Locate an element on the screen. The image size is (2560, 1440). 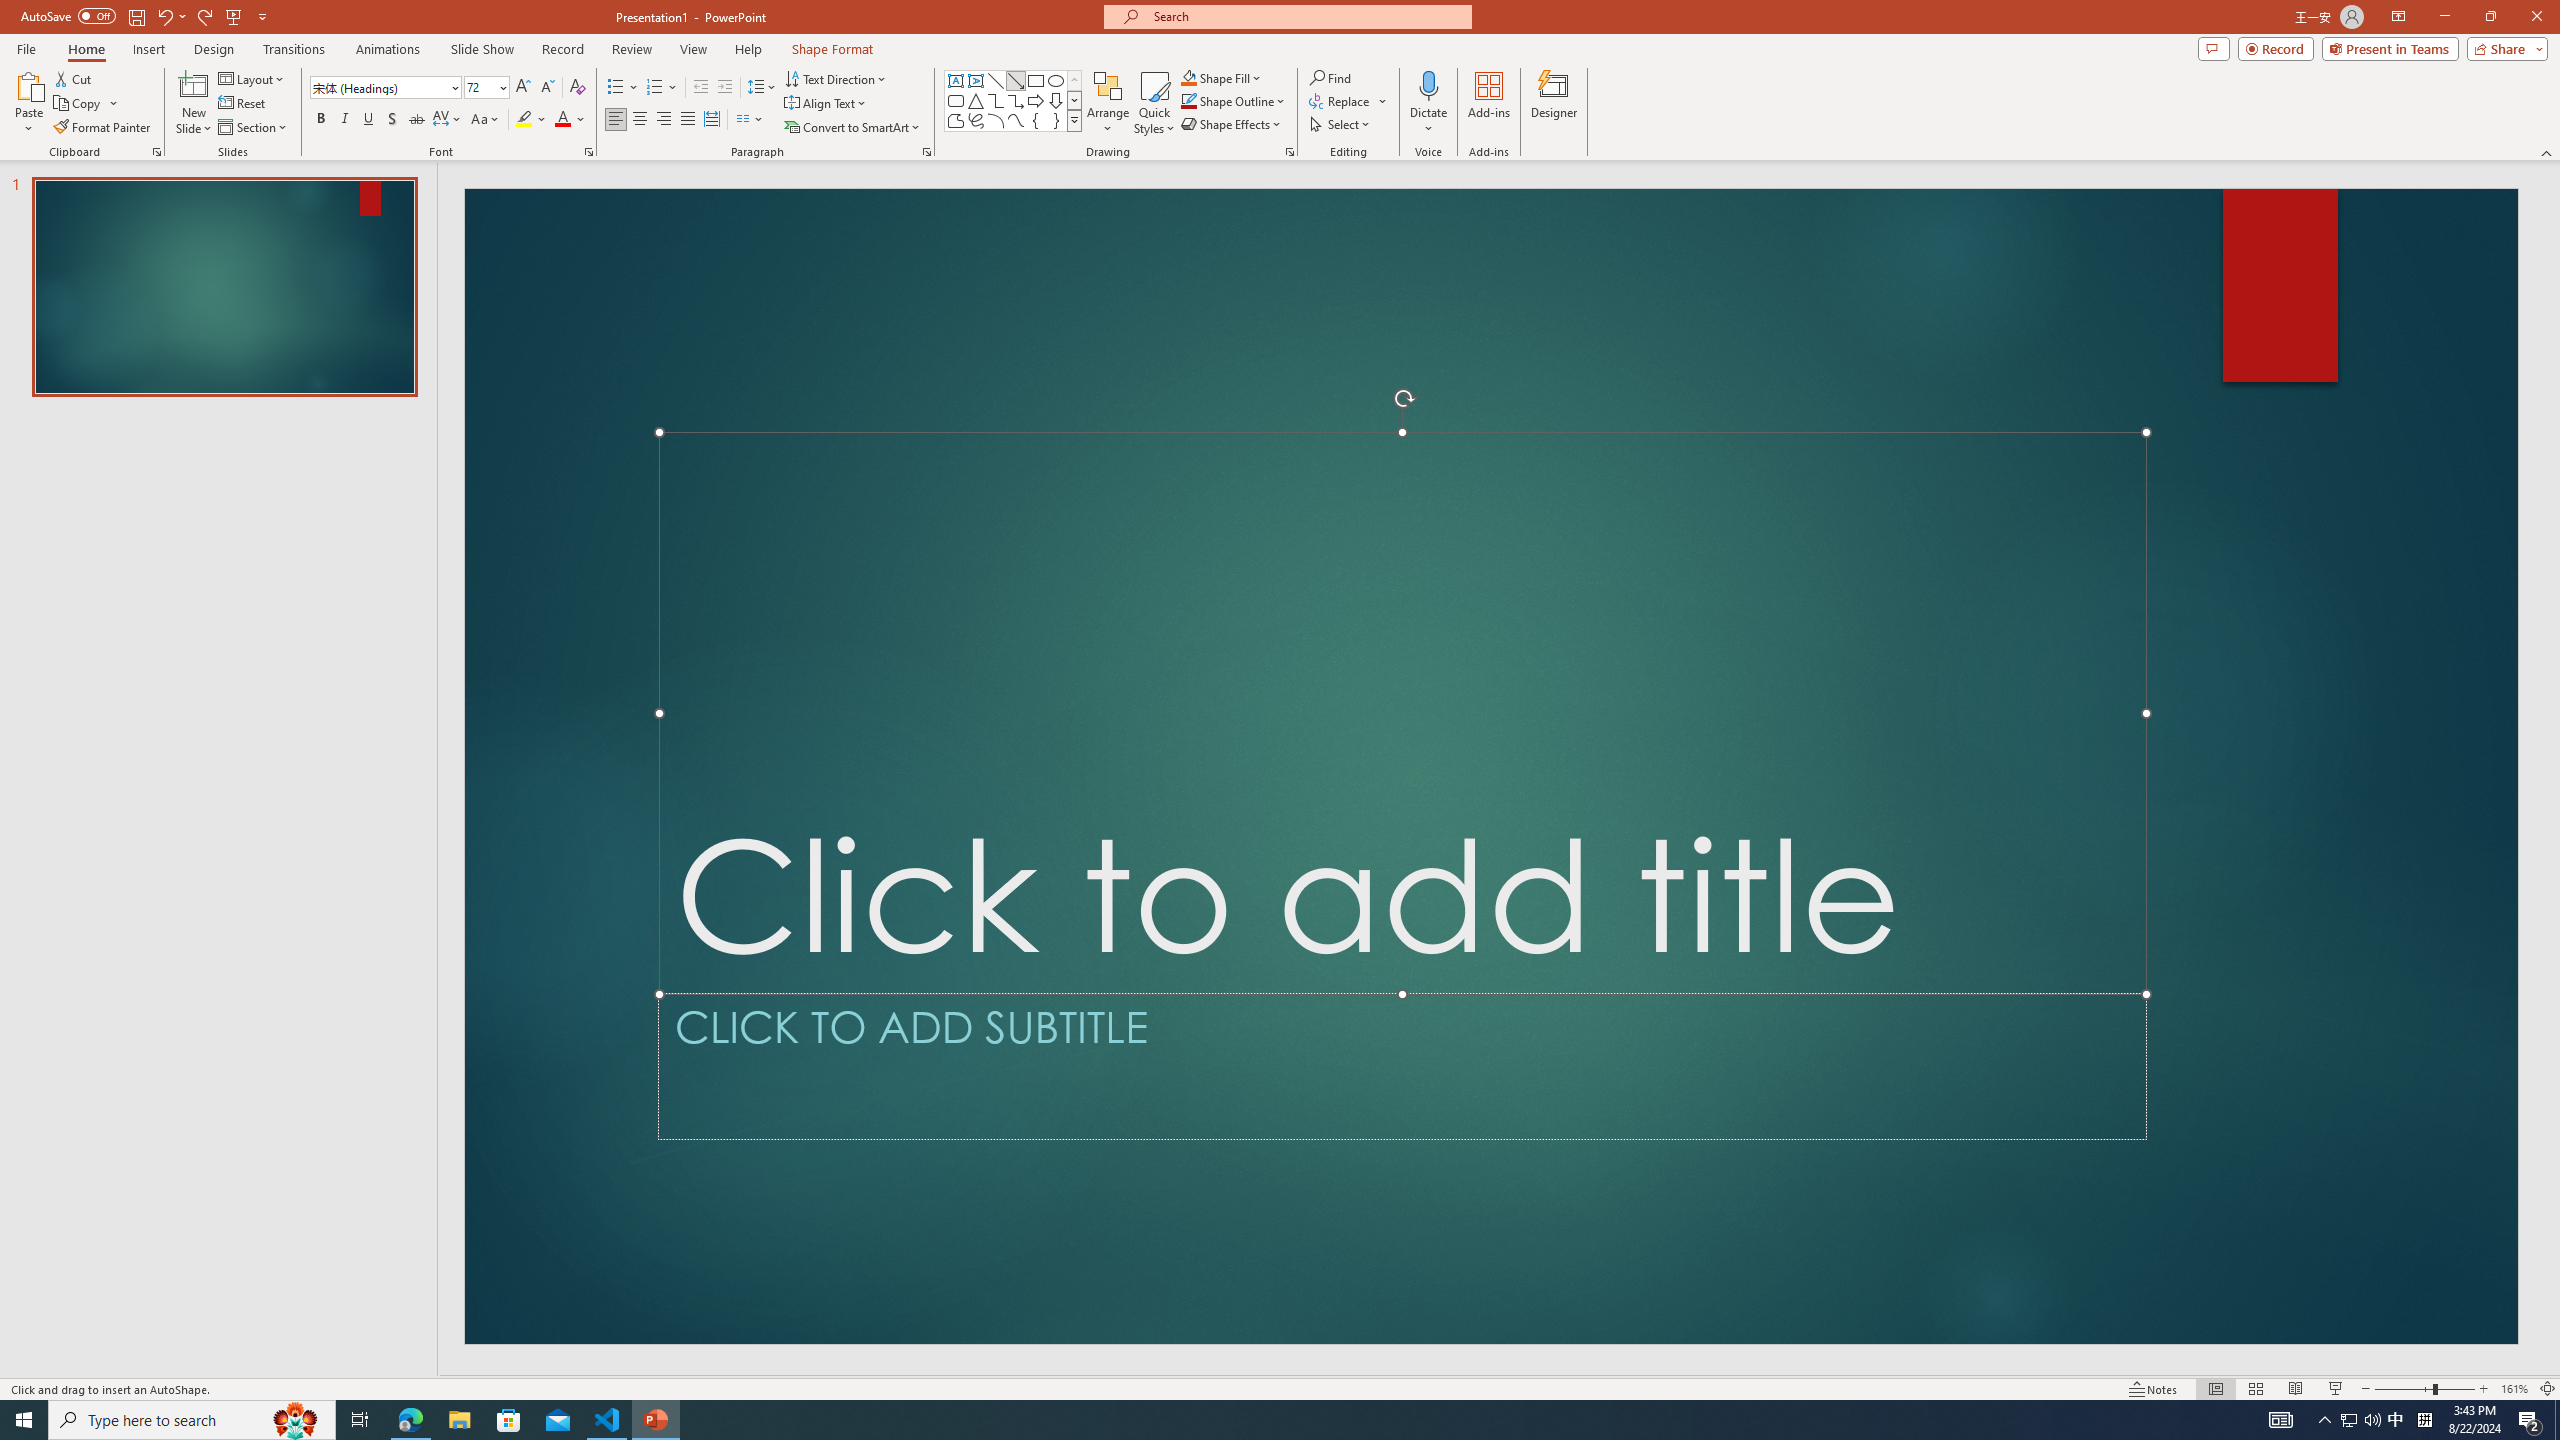
Line Arrow is located at coordinates (1016, 80).